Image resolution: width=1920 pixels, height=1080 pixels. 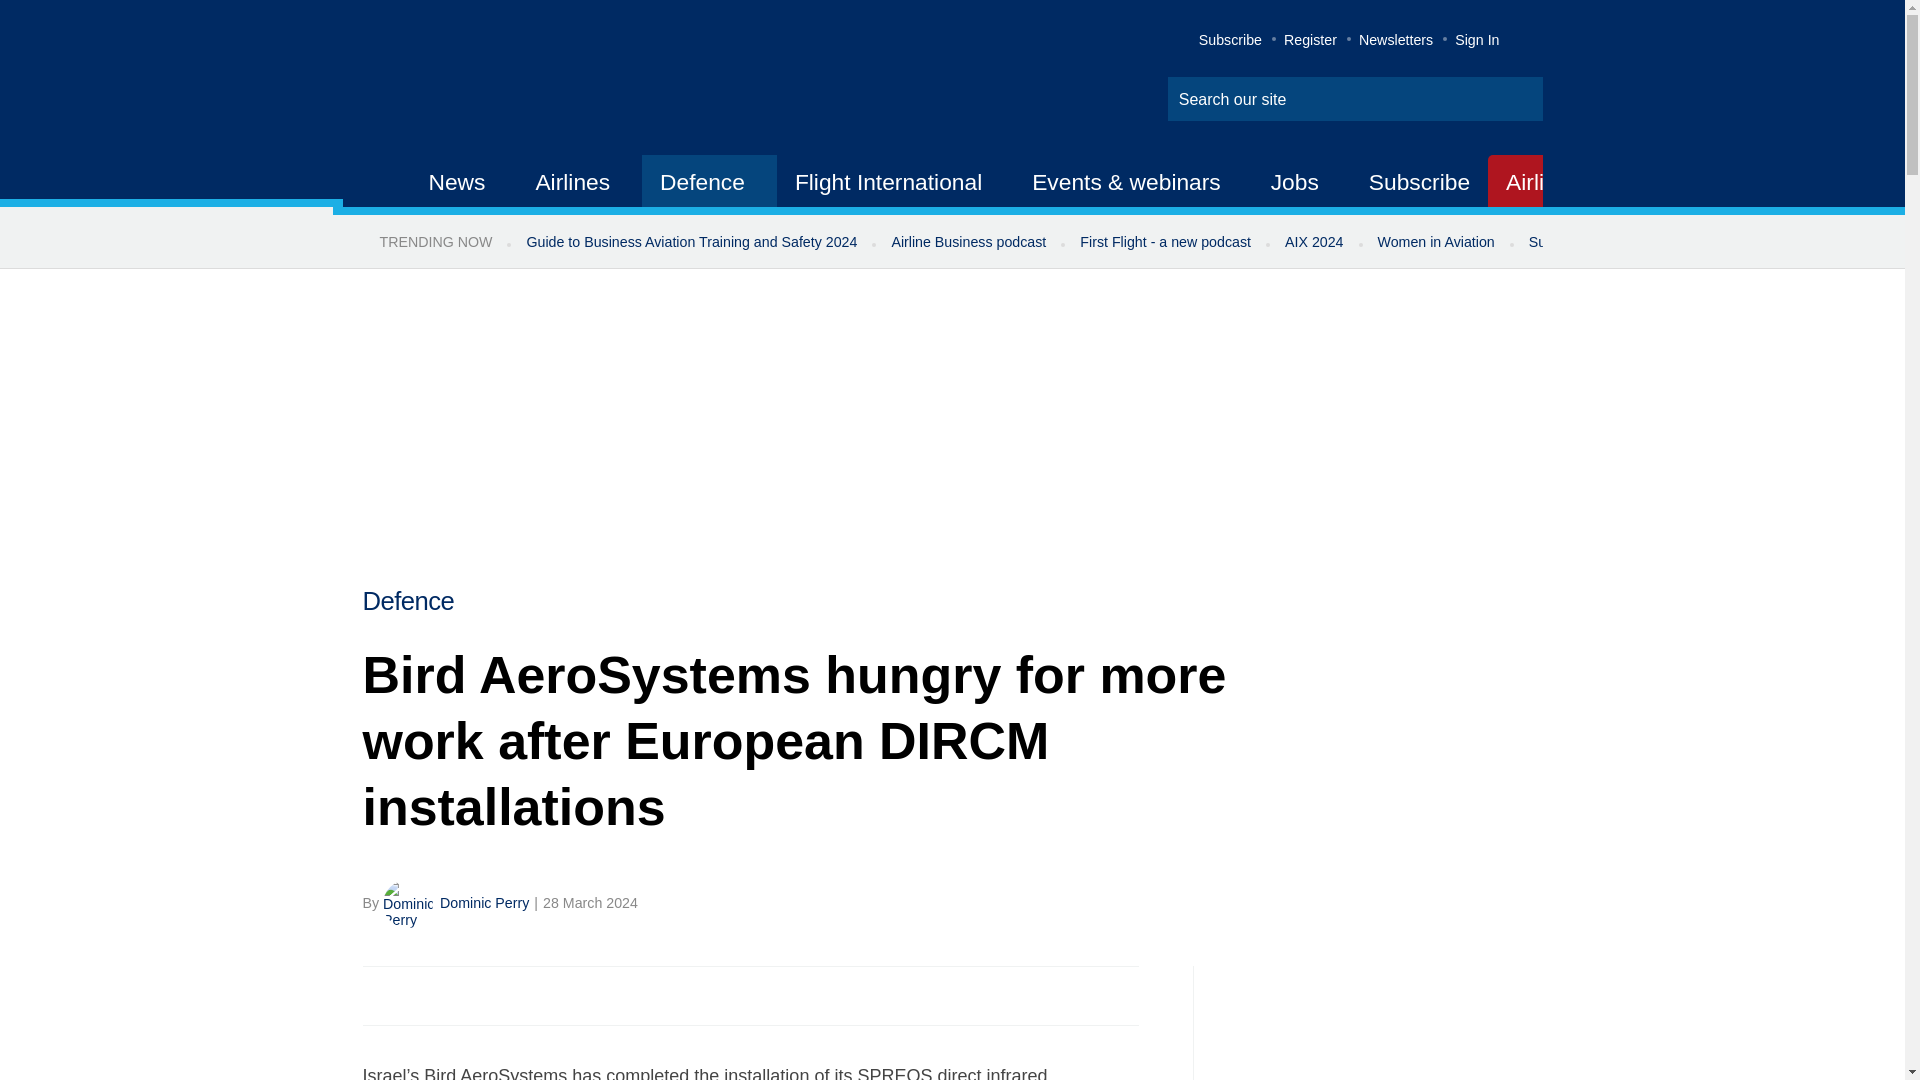 What do you see at coordinates (510, 995) in the screenshot?
I see `Email this article` at bounding box center [510, 995].